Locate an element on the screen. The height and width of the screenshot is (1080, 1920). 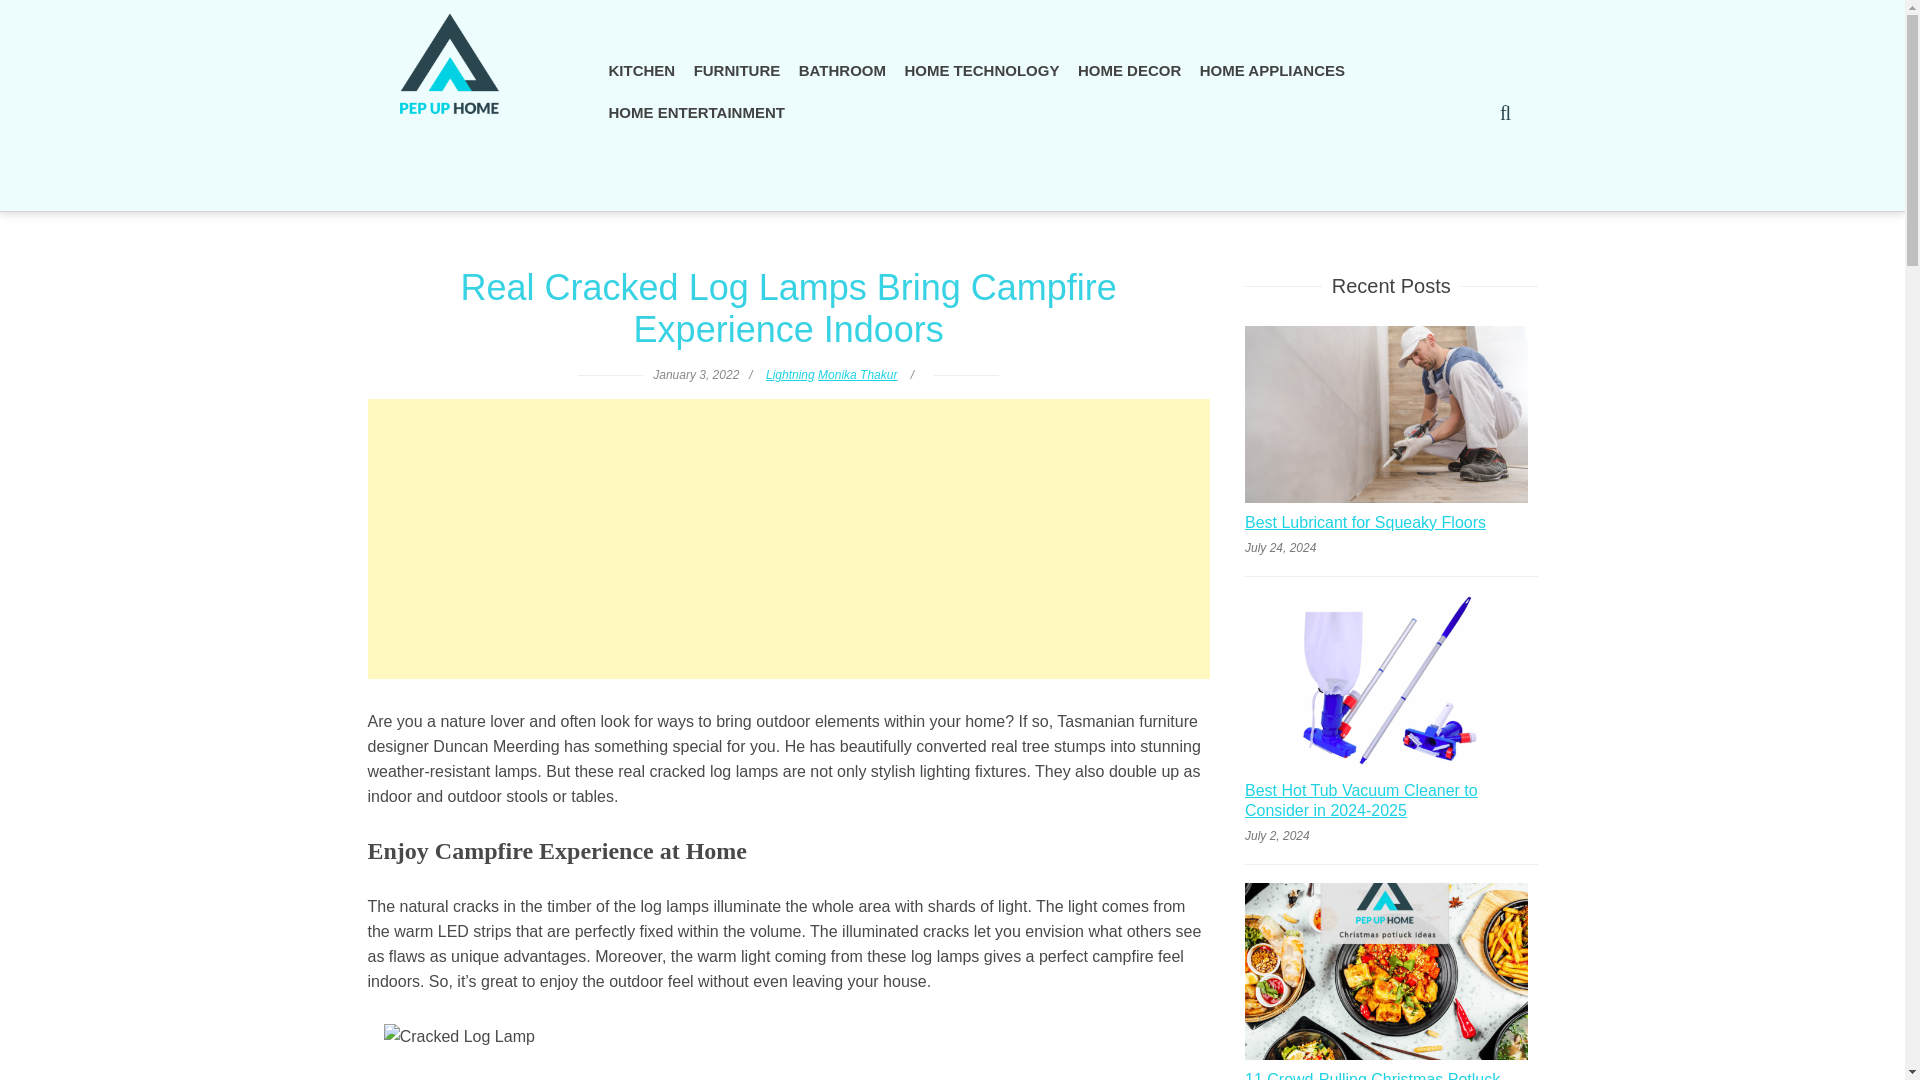
HOME APPLIANCES is located at coordinates (1272, 70).